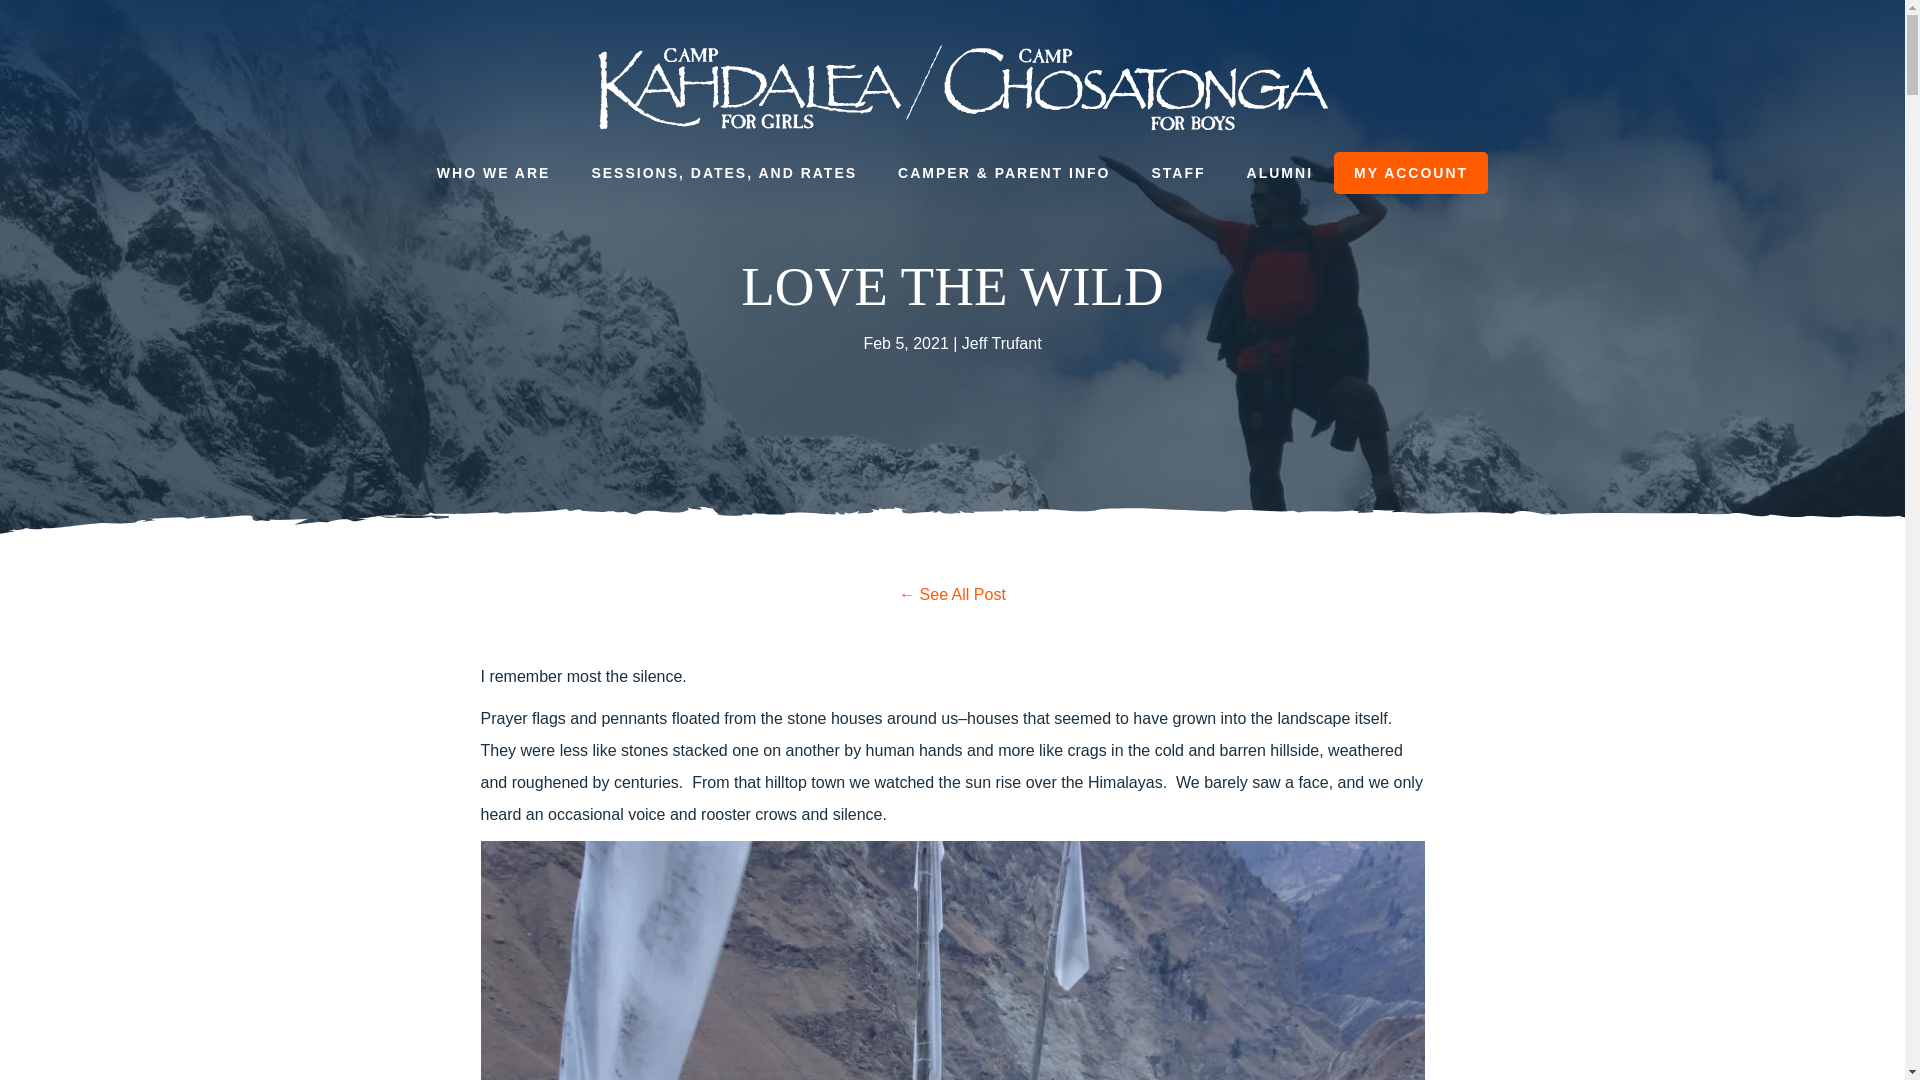 The height and width of the screenshot is (1080, 1920). Describe the element at coordinates (962, 88) in the screenshot. I see `ckc-official-logo` at that location.